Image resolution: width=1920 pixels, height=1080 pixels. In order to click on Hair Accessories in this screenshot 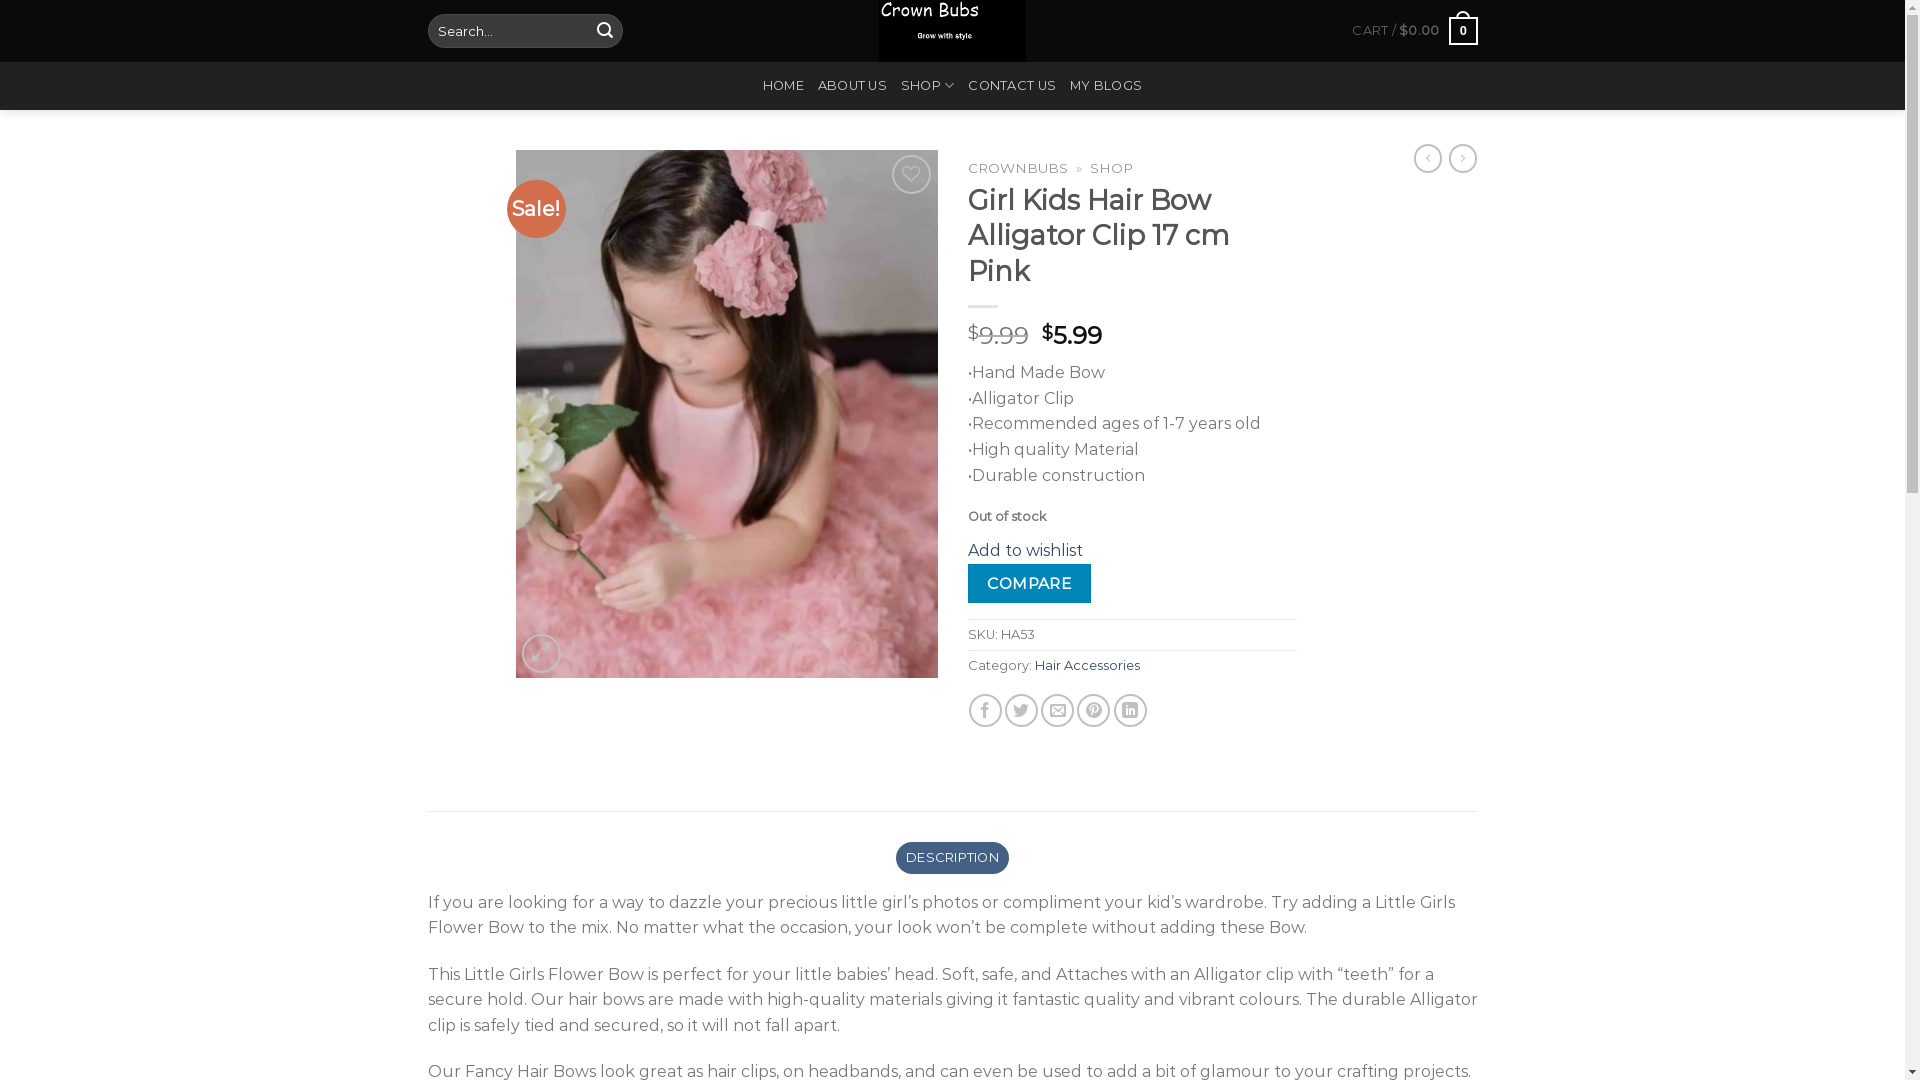, I will do `click(1086, 666)`.